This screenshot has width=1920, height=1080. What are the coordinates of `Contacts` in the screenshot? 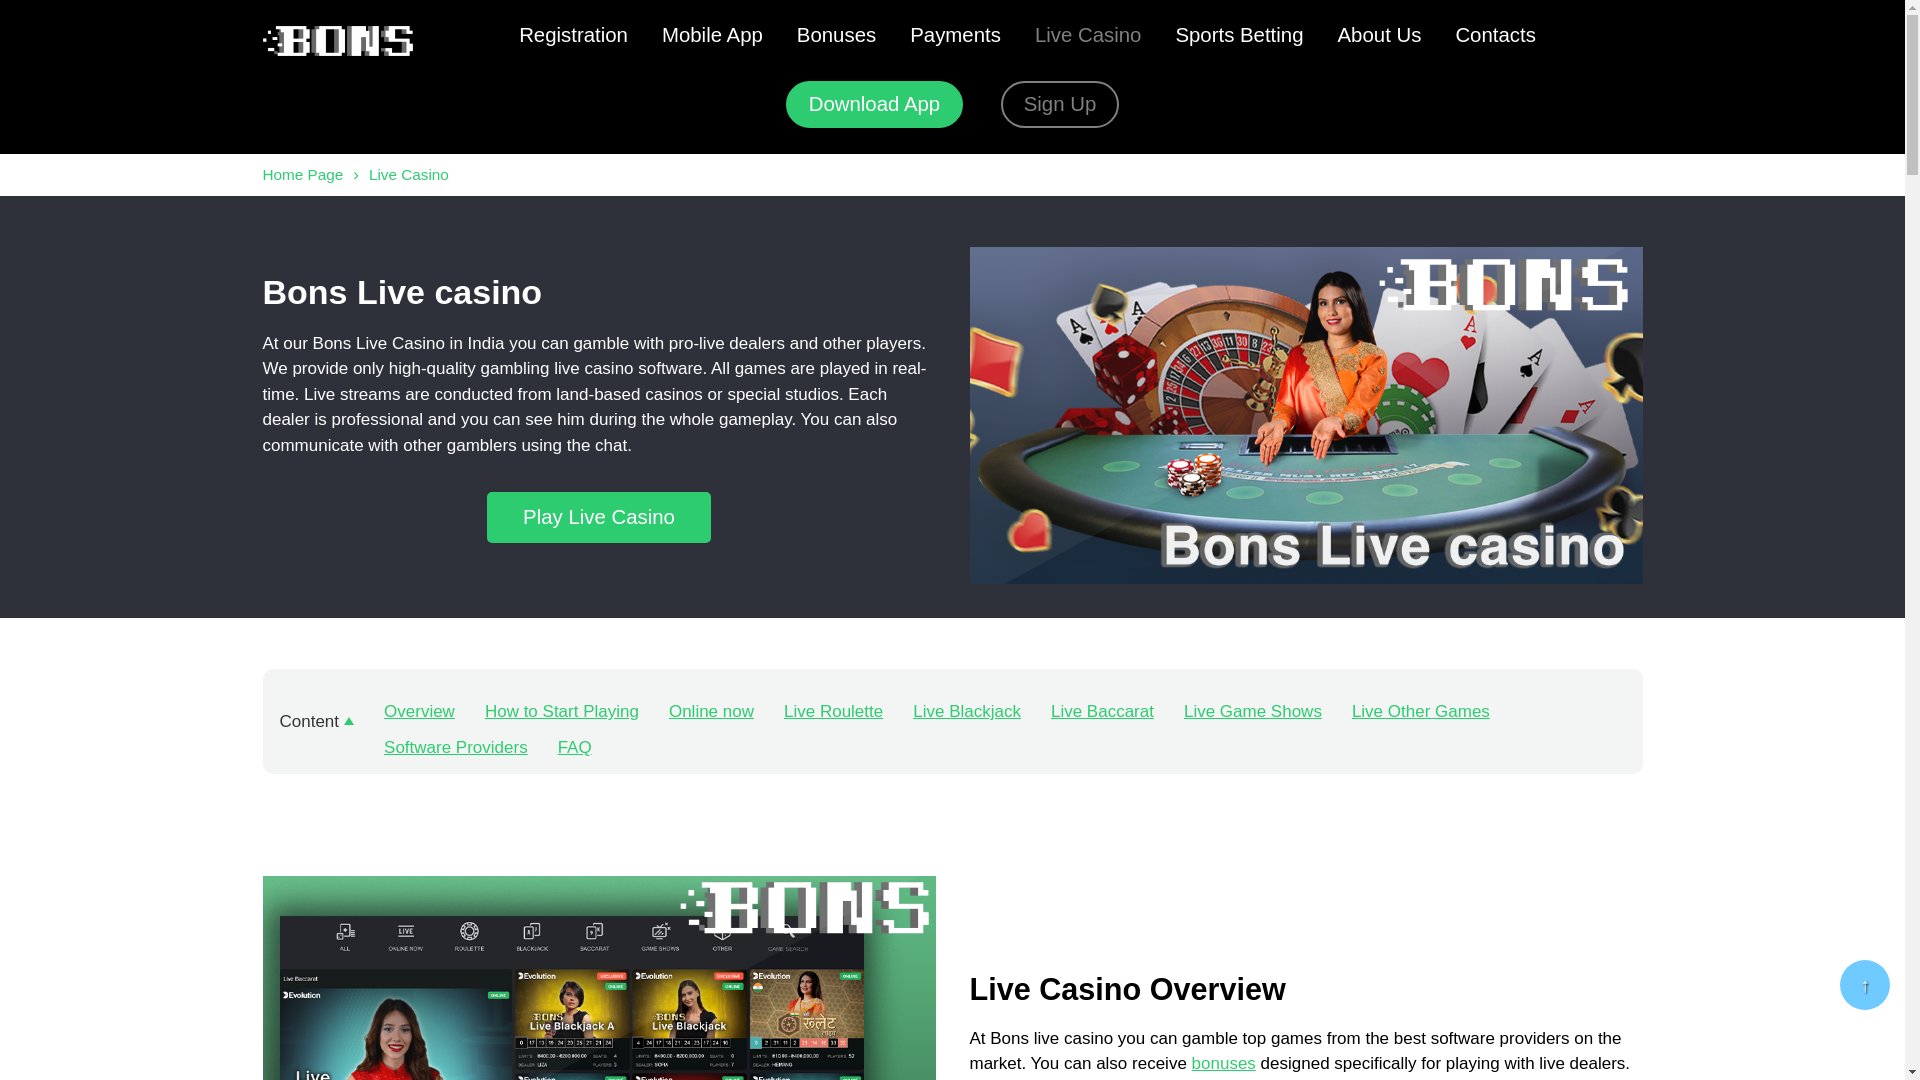 It's located at (1495, 36).